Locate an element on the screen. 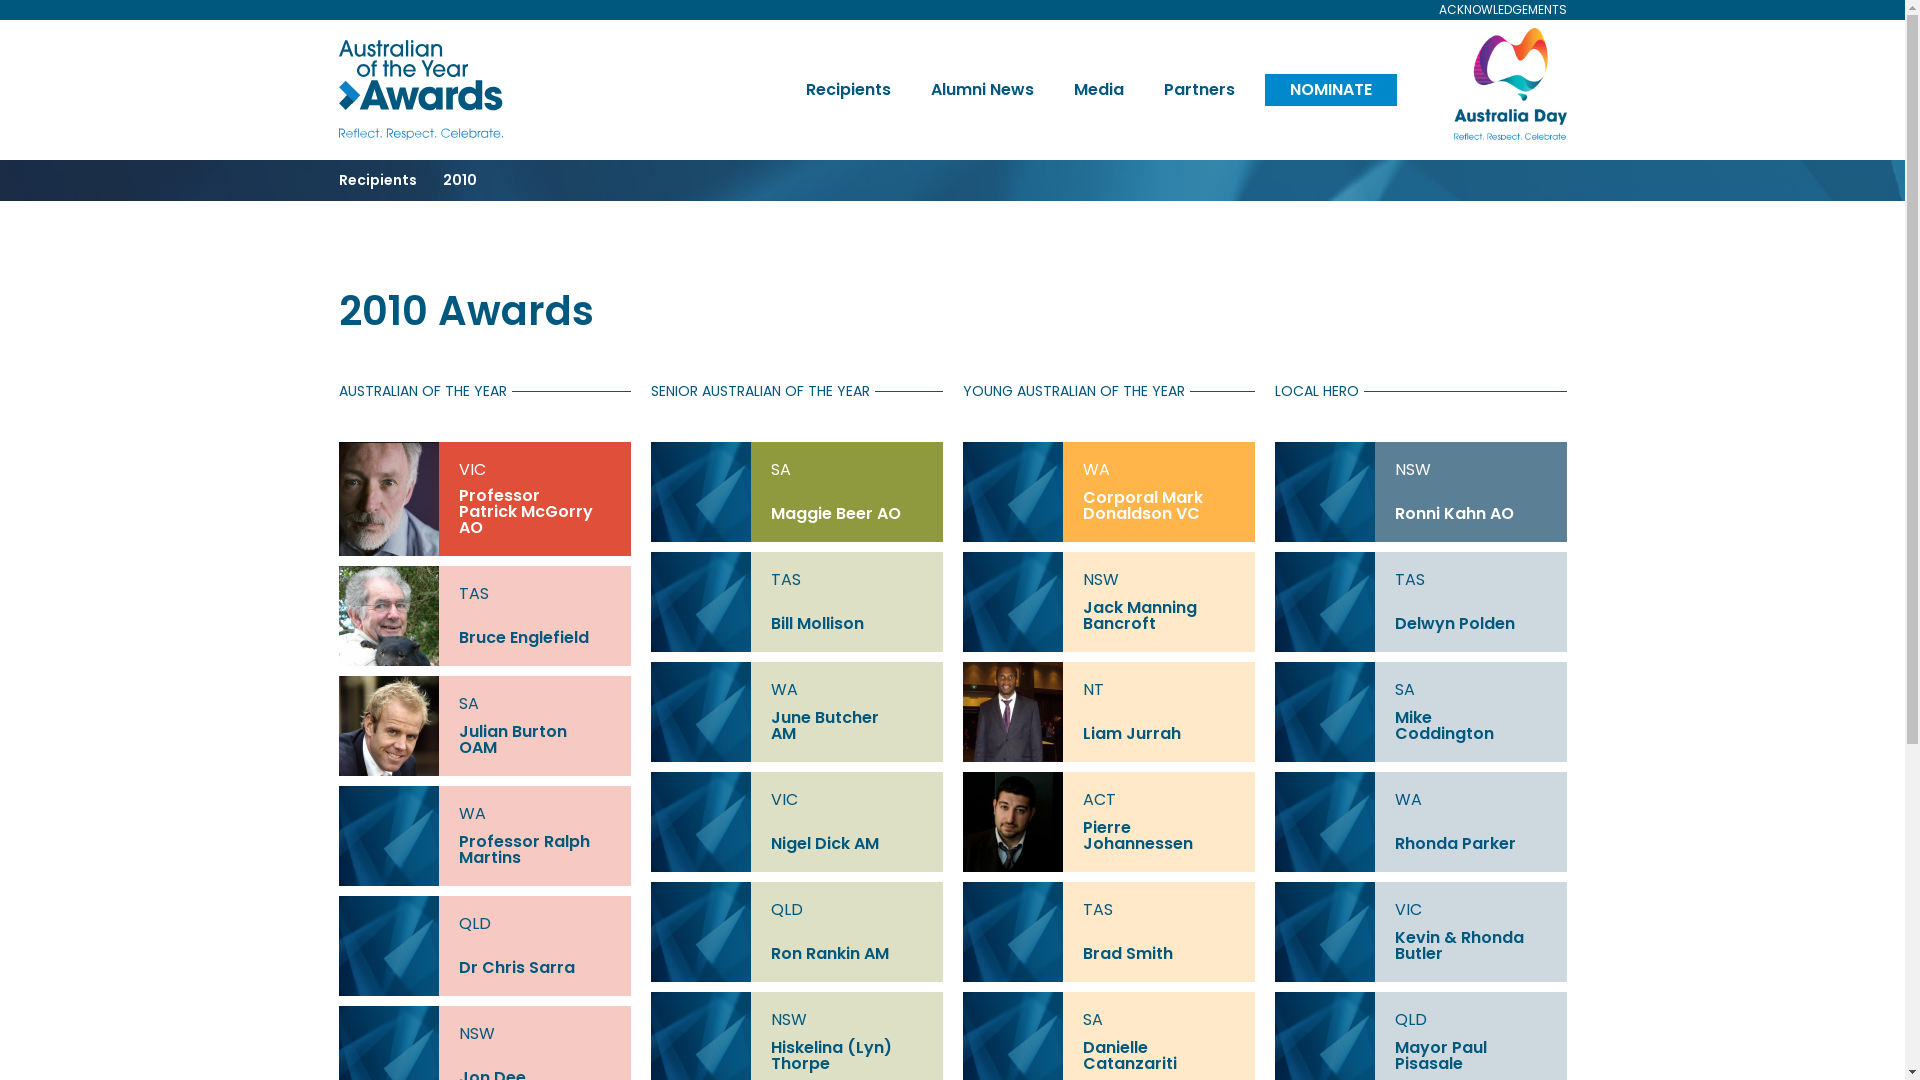 The height and width of the screenshot is (1080, 1920). Jack Manning Bancroft is located at coordinates (1158, 616).